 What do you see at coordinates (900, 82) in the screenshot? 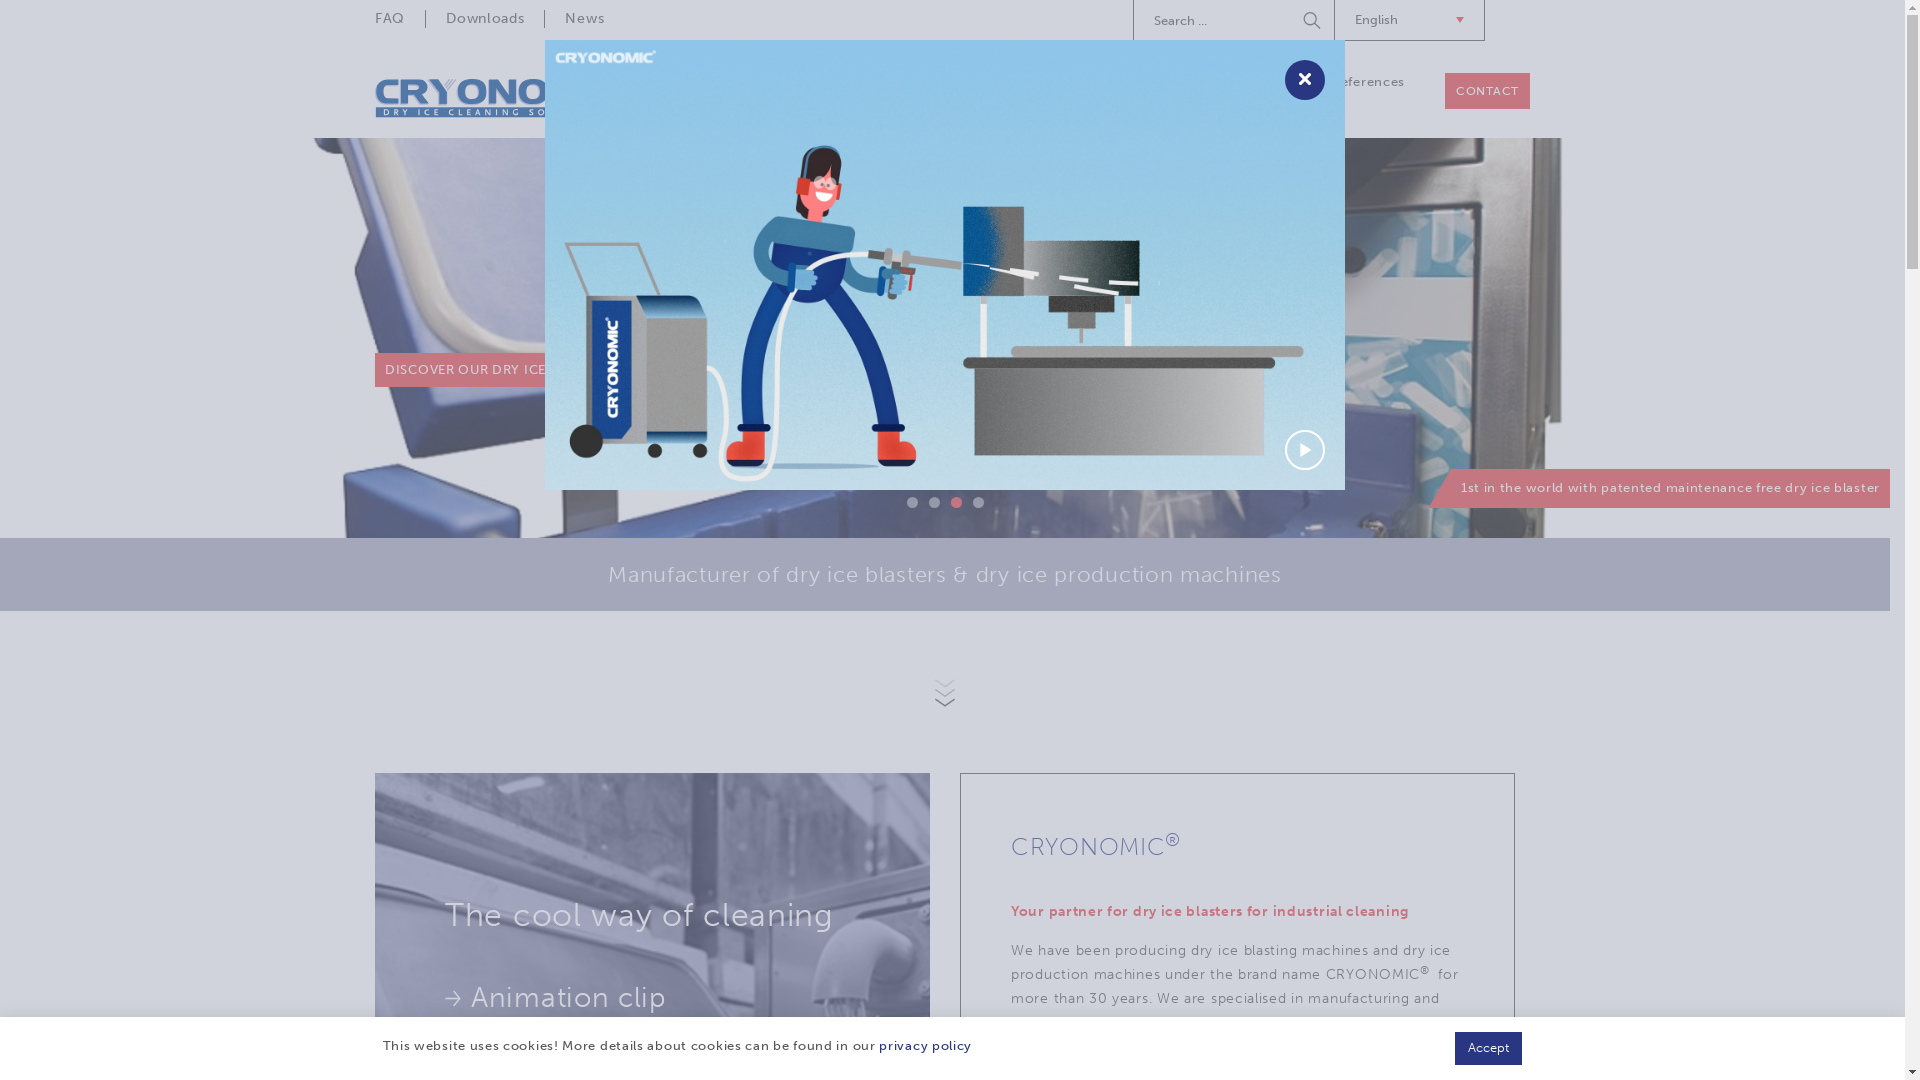
I see `Products` at bounding box center [900, 82].